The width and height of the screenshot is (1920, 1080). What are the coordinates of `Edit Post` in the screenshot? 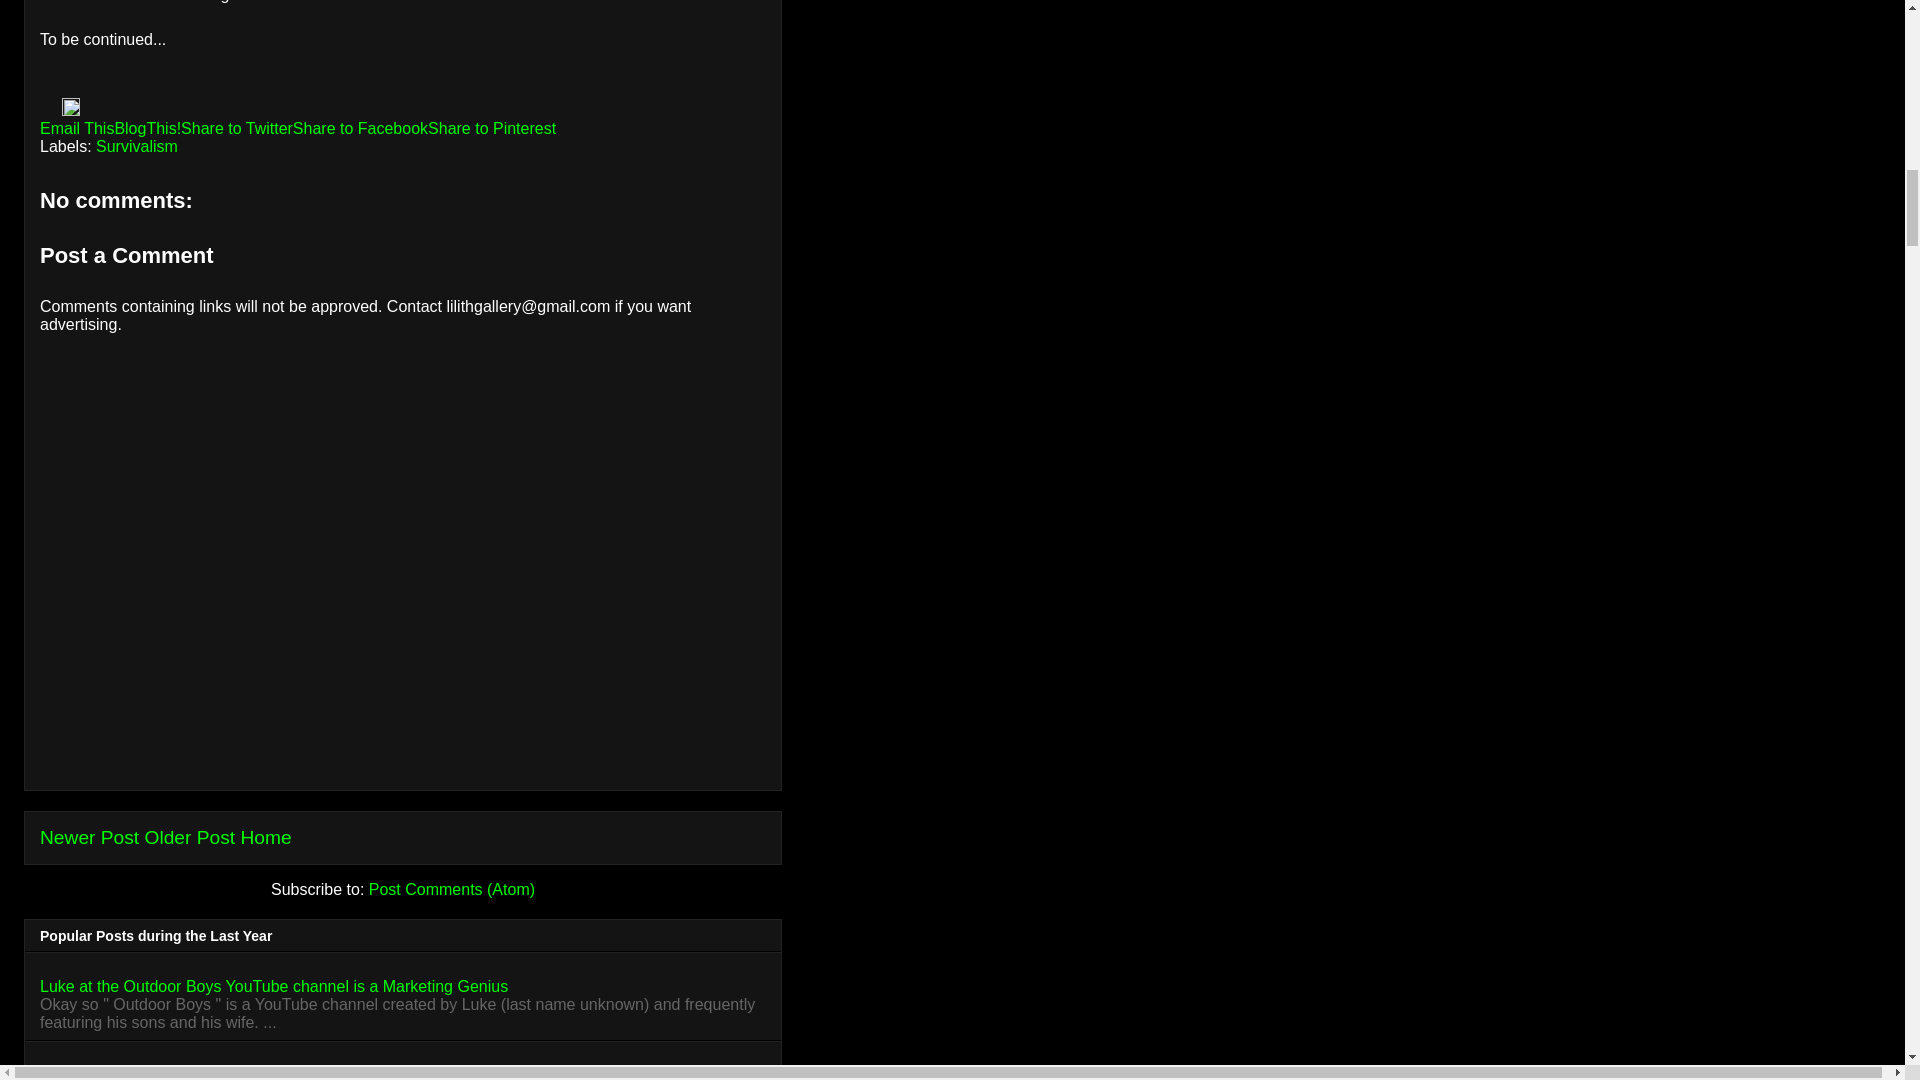 It's located at (70, 110).